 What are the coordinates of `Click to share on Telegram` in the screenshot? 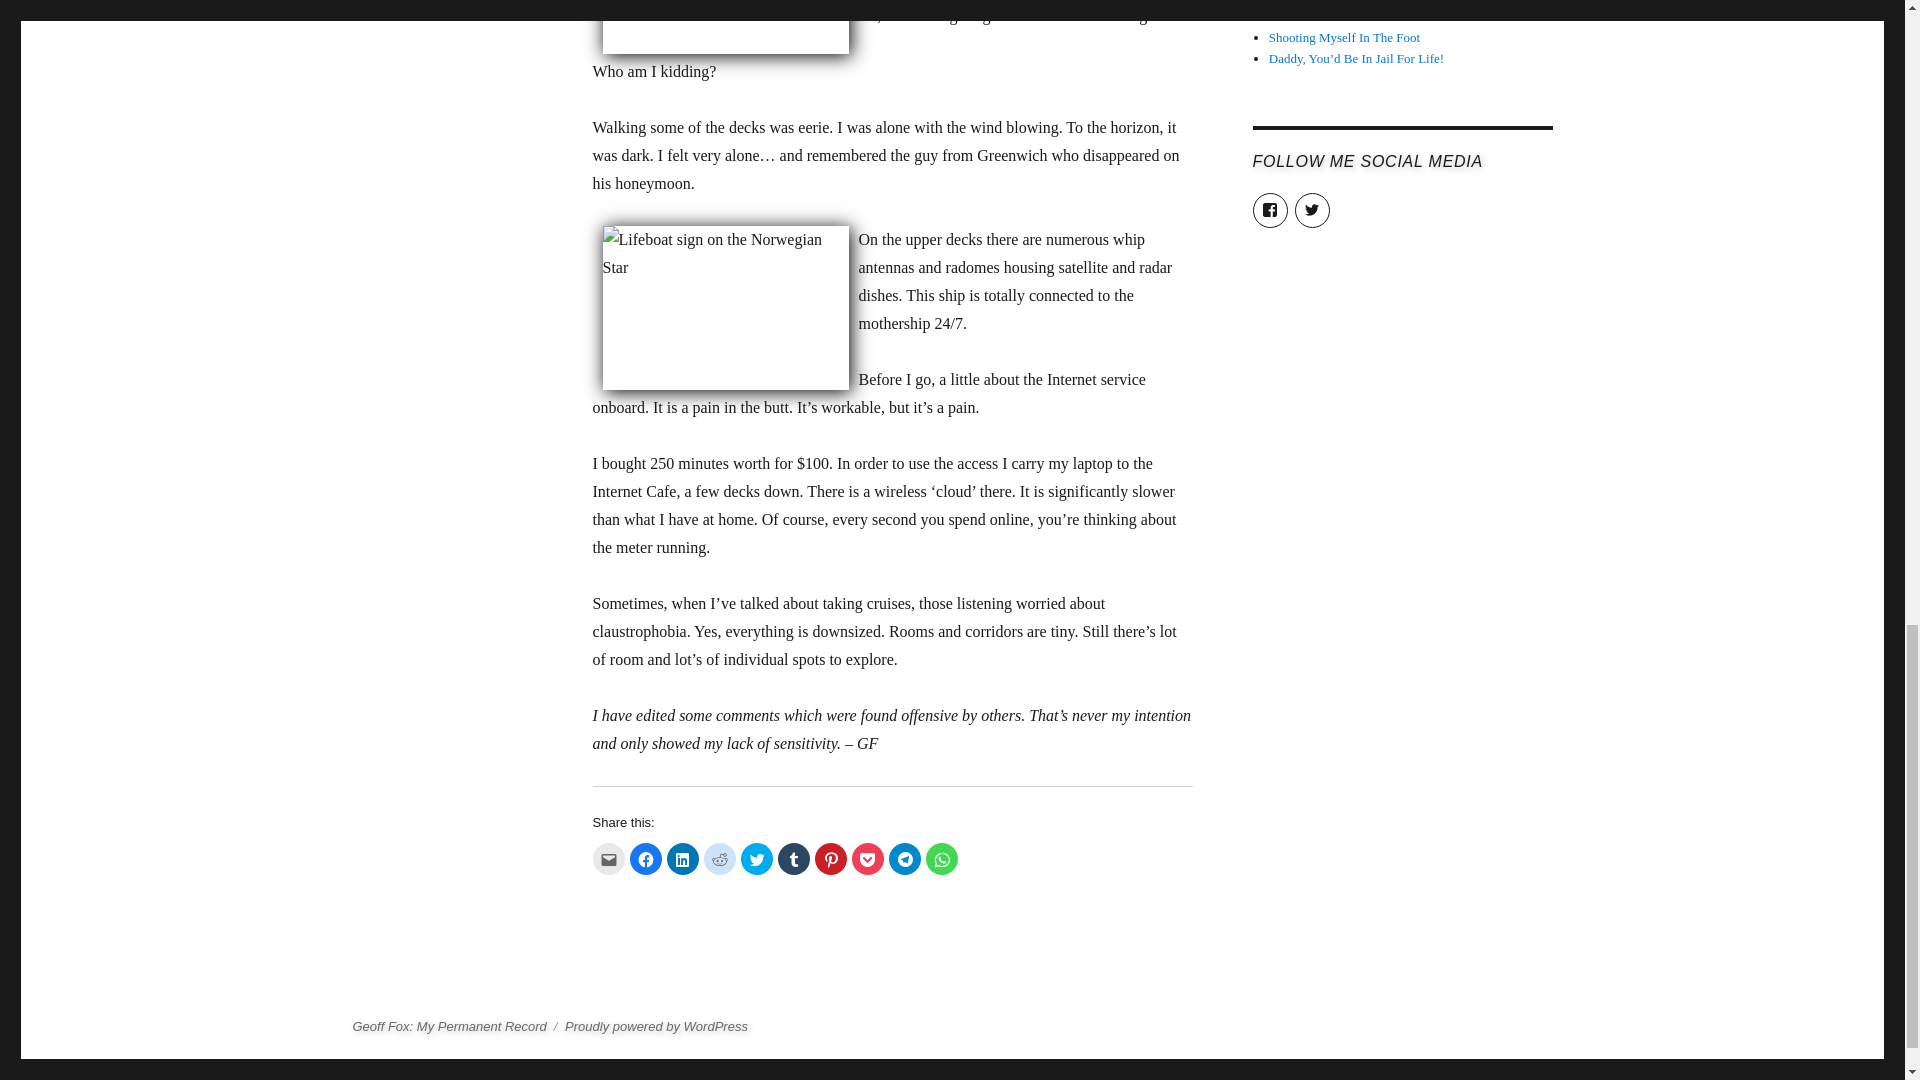 It's located at (903, 858).